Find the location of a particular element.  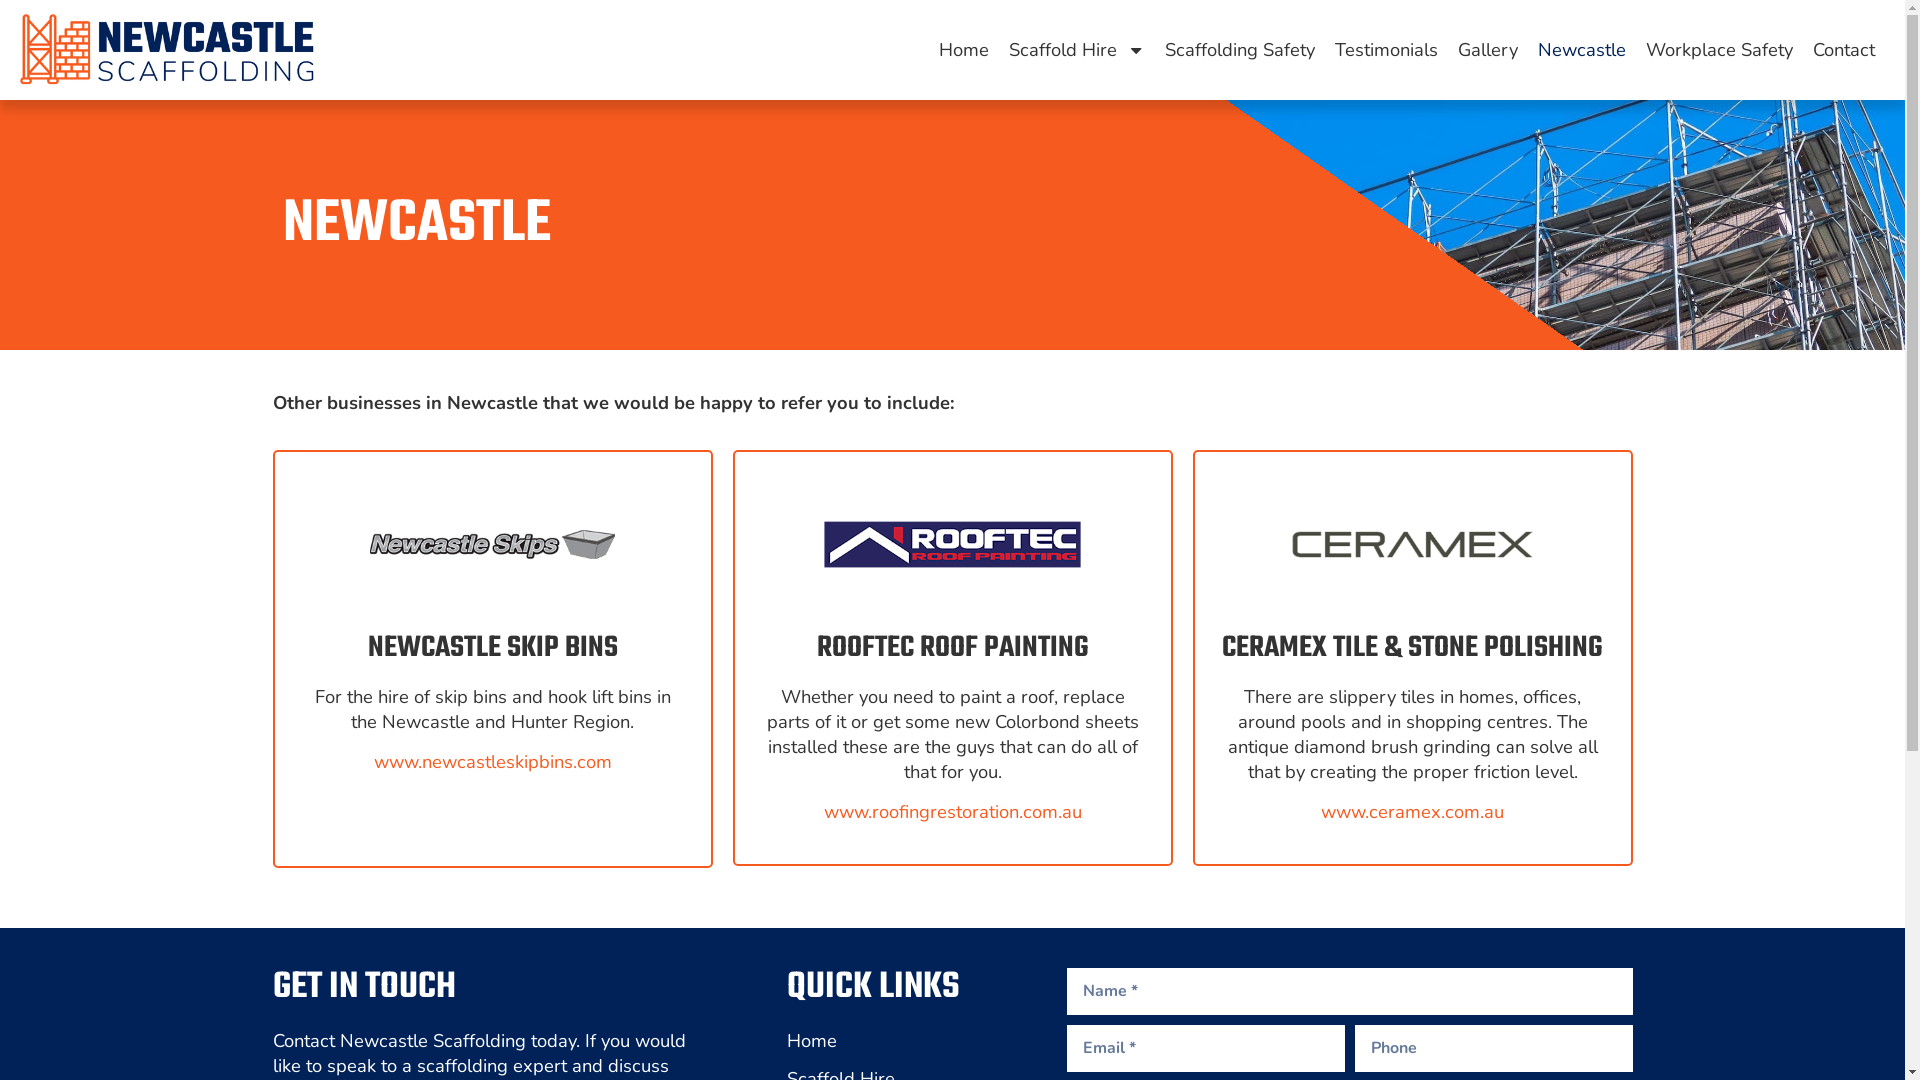

Testimonials is located at coordinates (1386, 50).